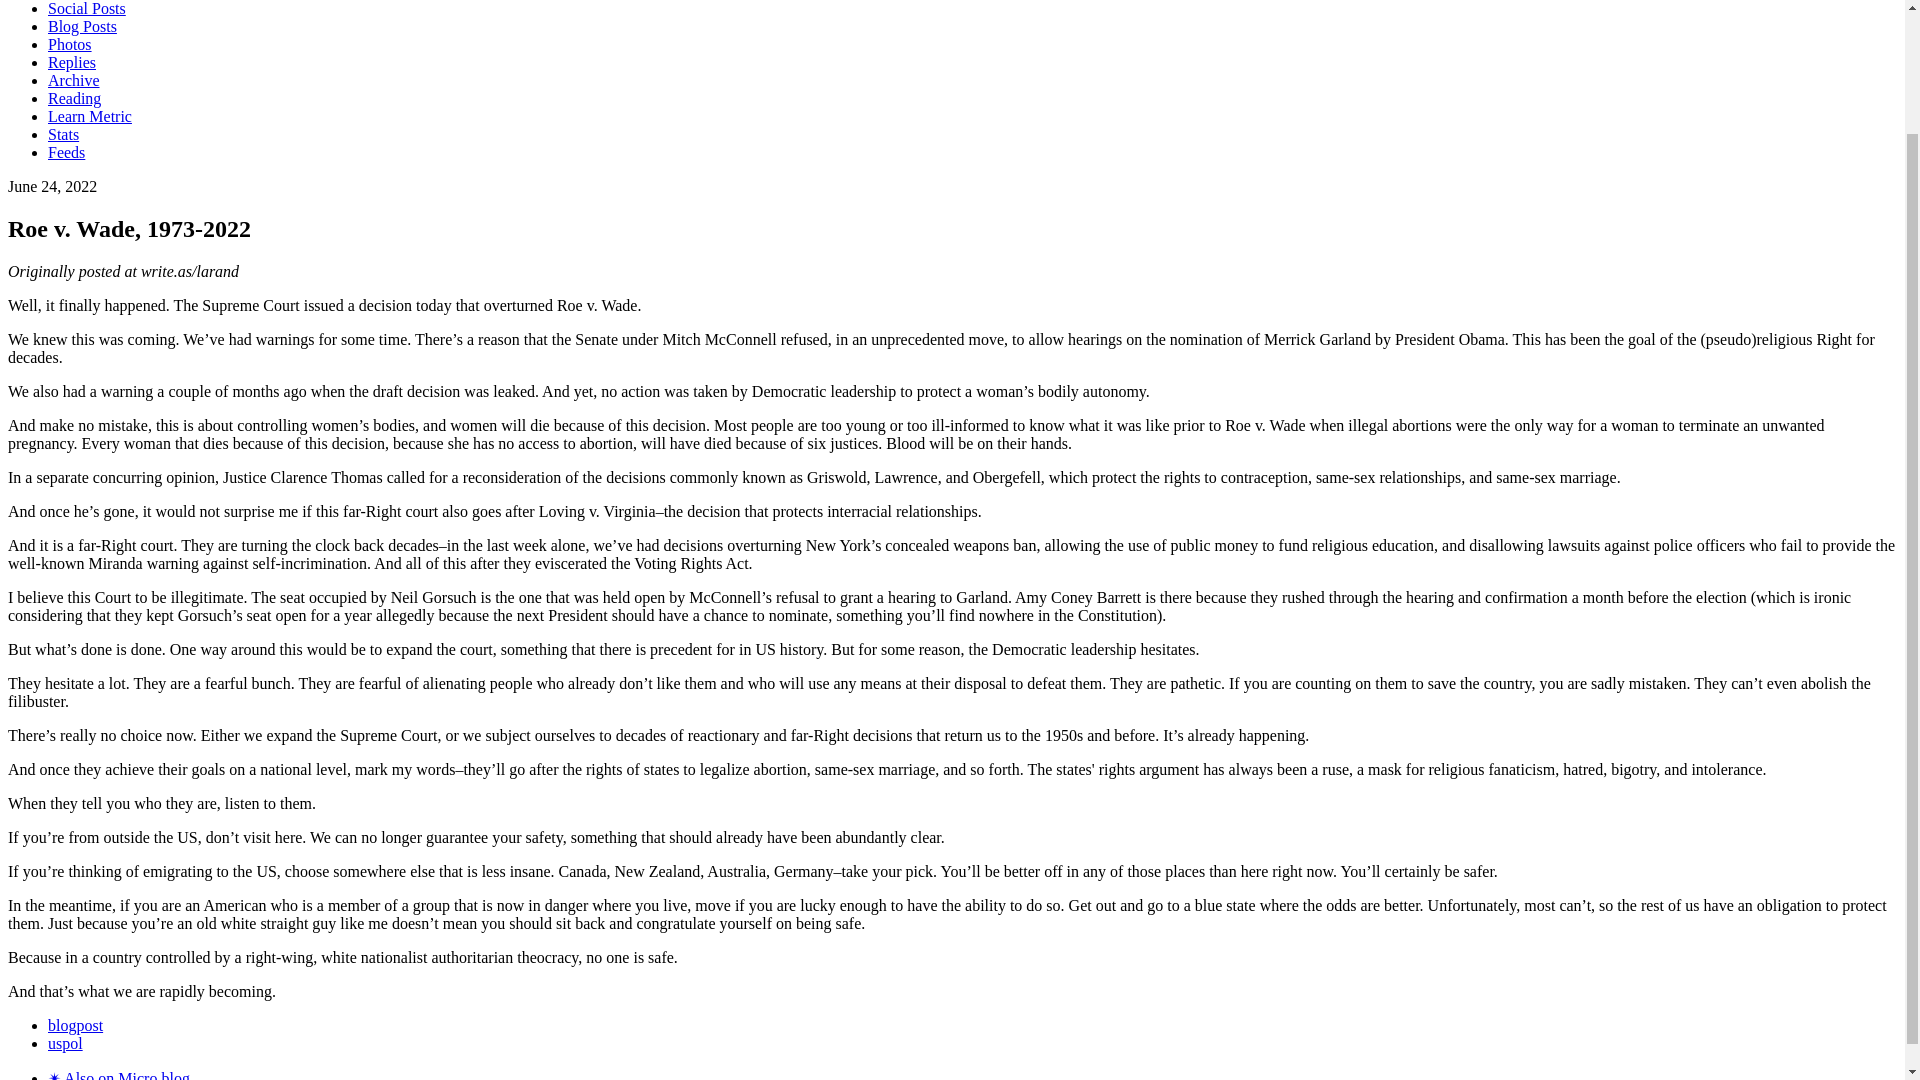 The width and height of the screenshot is (1920, 1080). Describe the element at coordinates (65, 1042) in the screenshot. I see `uspol` at that location.